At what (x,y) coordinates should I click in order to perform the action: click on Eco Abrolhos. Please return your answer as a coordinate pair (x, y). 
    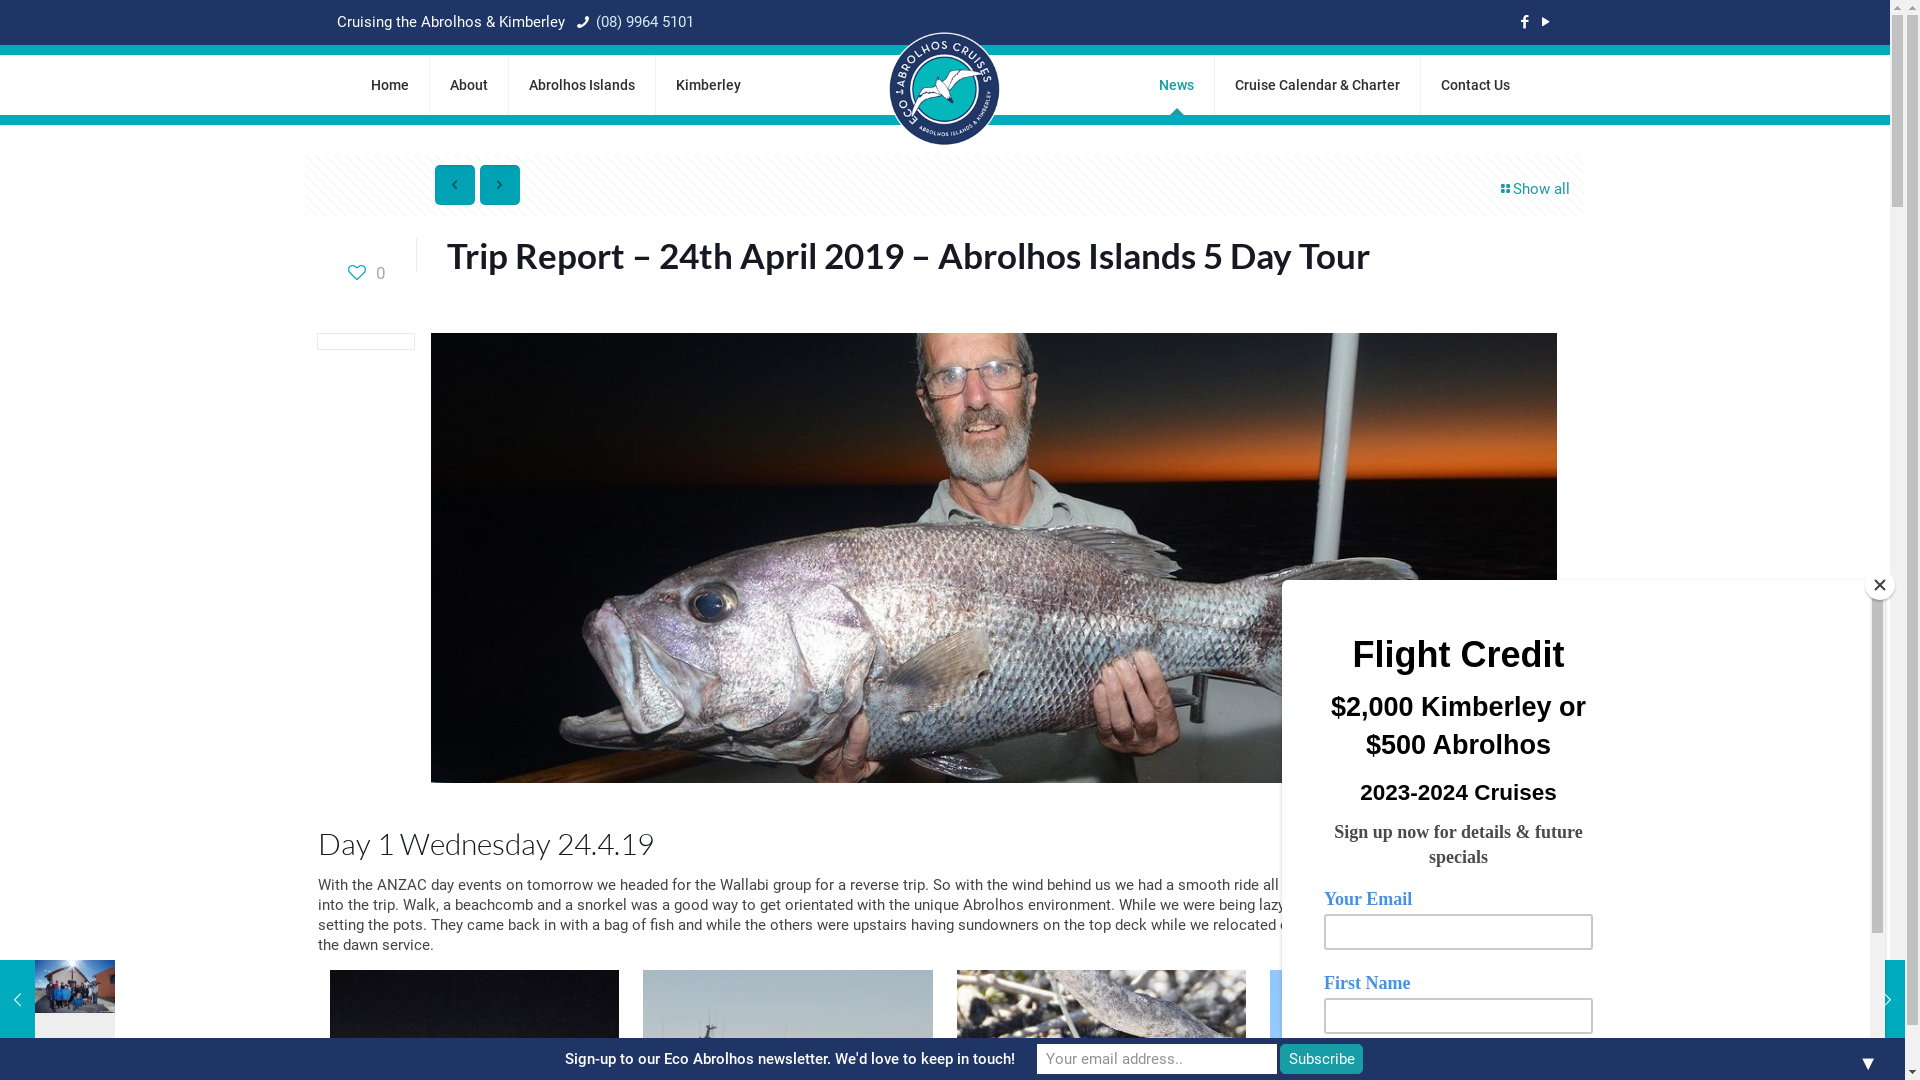
    Looking at the image, I should click on (944, 88).